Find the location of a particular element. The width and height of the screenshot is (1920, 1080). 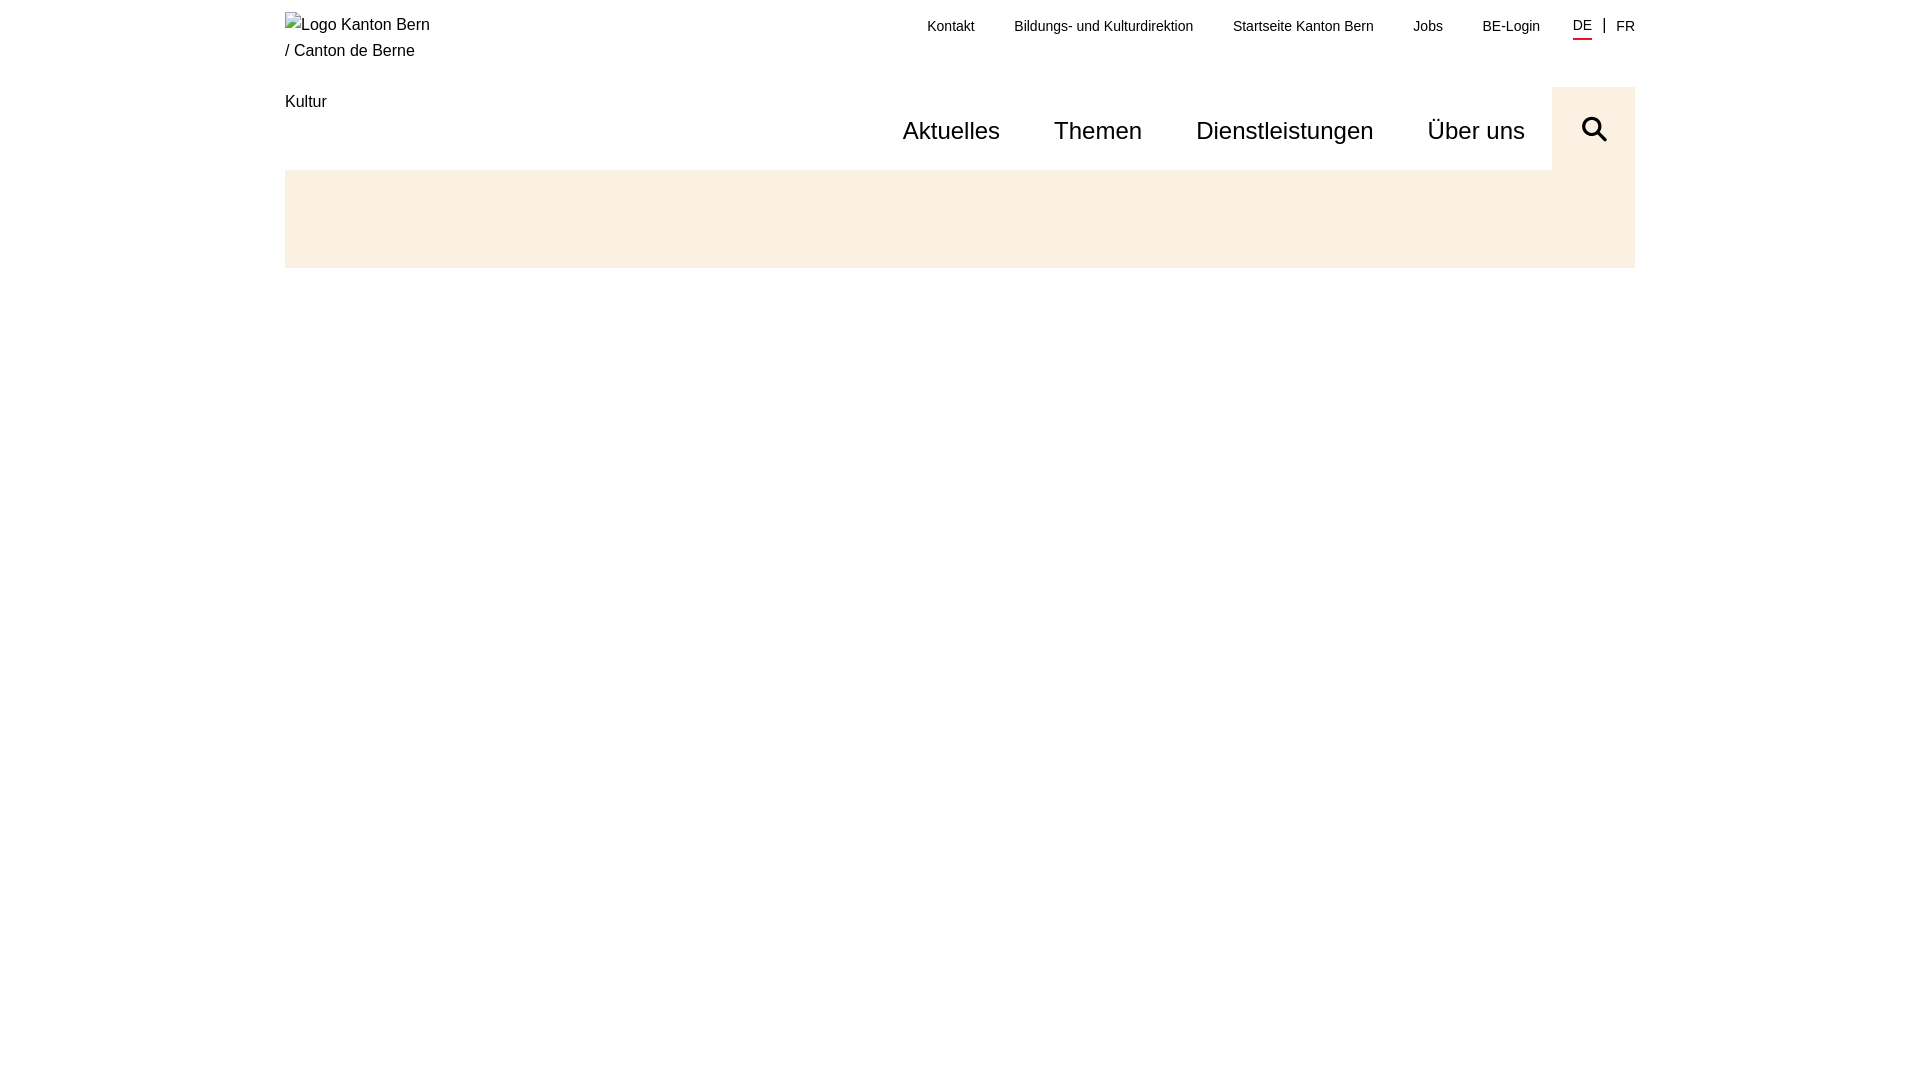

Kontakt is located at coordinates (950, 26).